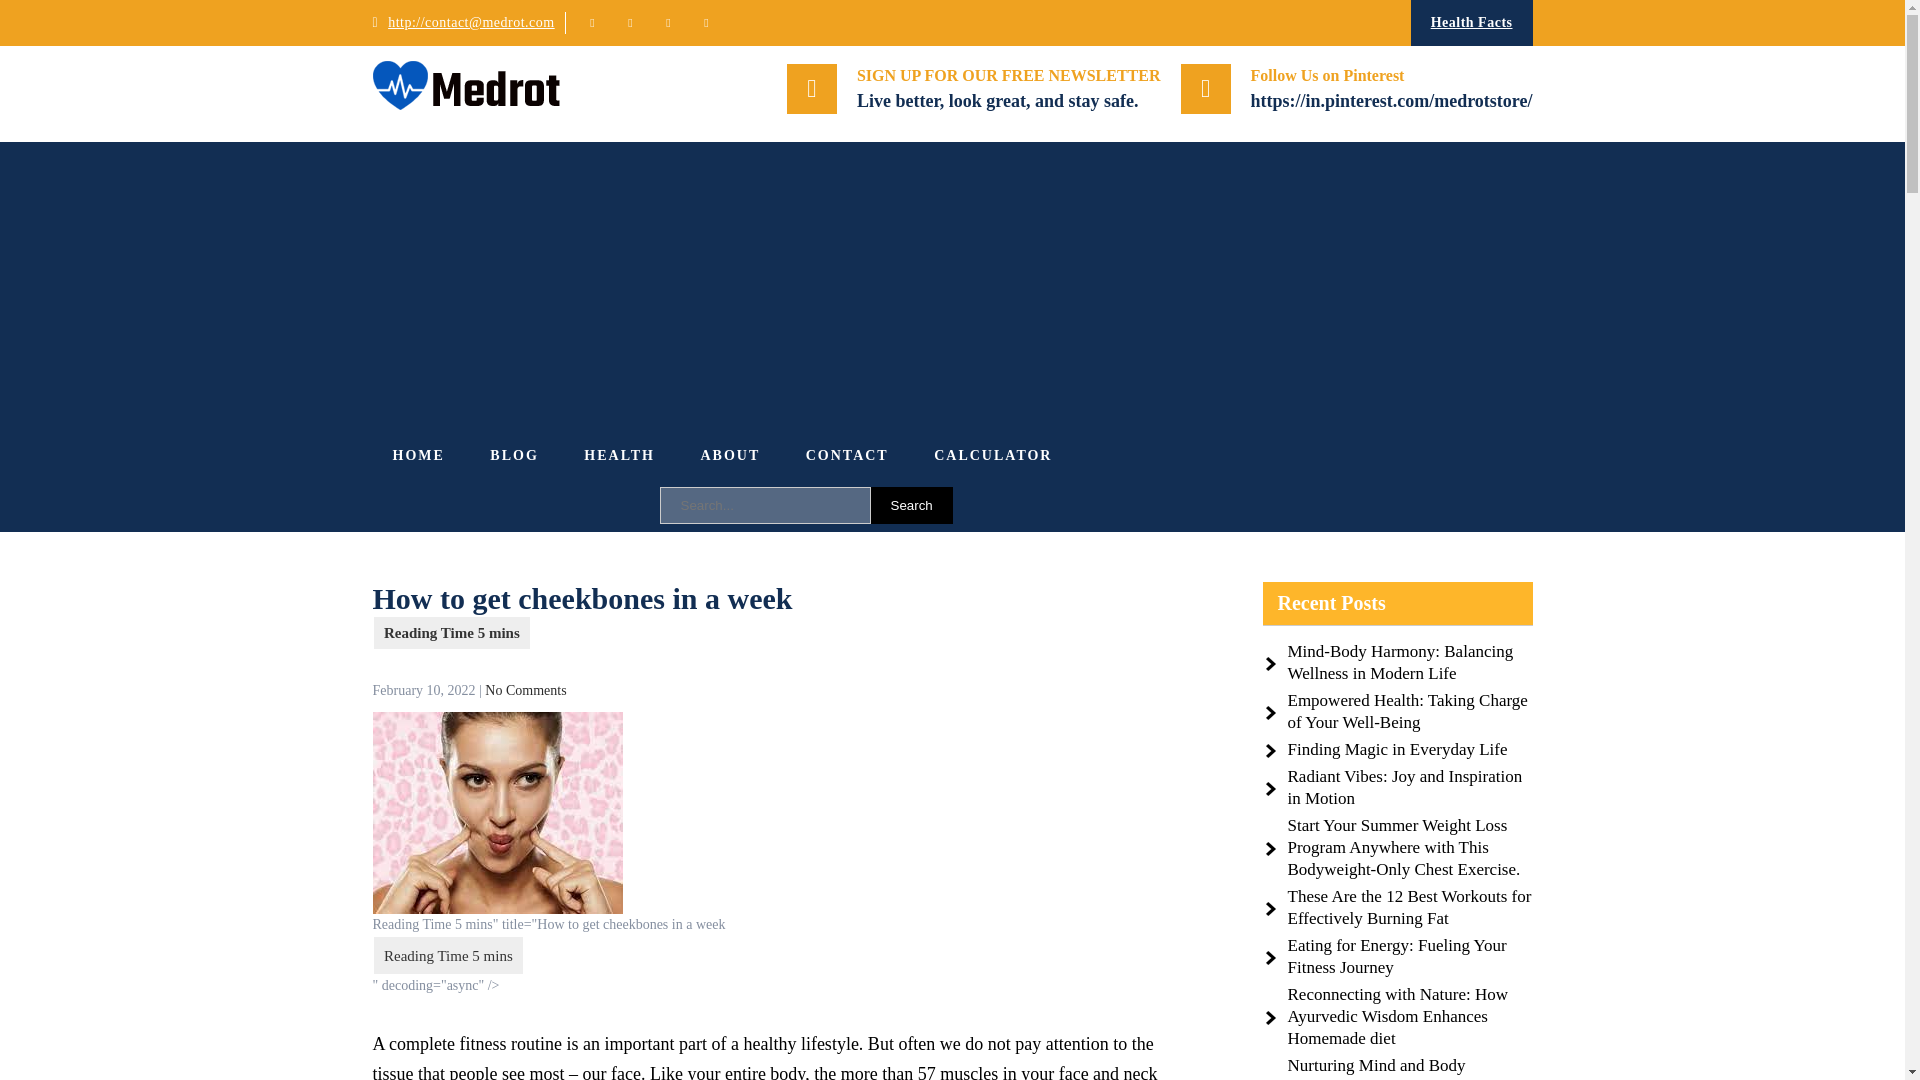 The height and width of the screenshot is (1080, 1920). I want to click on BLOG, so click(514, 456).